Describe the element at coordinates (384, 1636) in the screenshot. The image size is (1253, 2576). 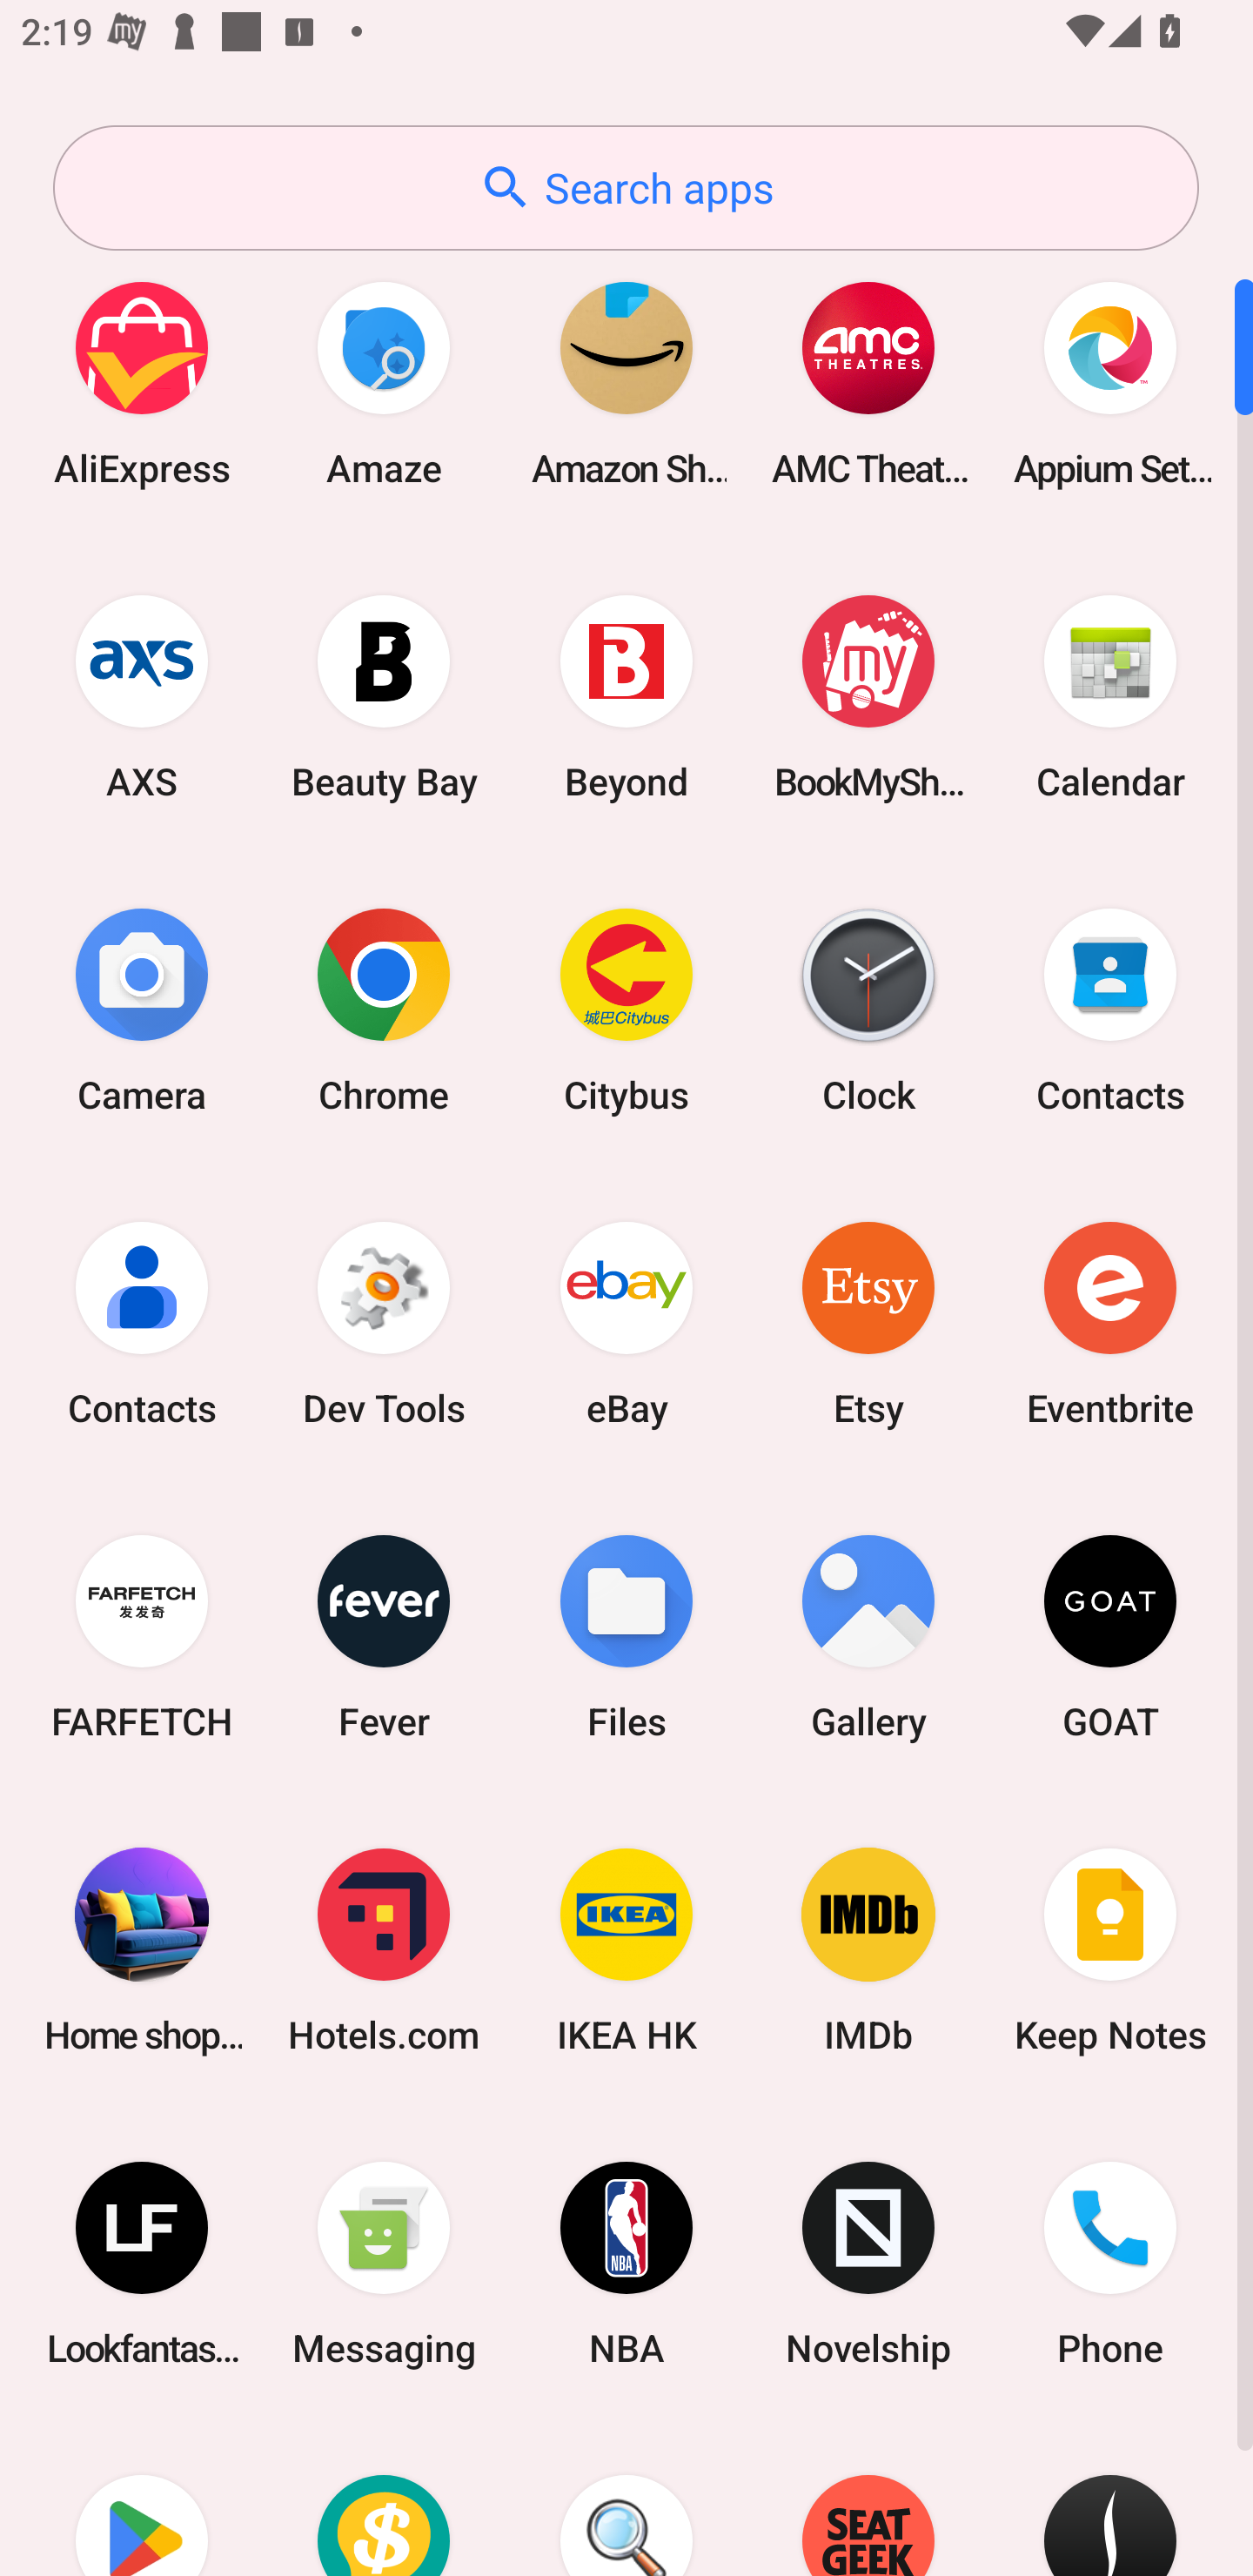
I see `Fever` at that location.